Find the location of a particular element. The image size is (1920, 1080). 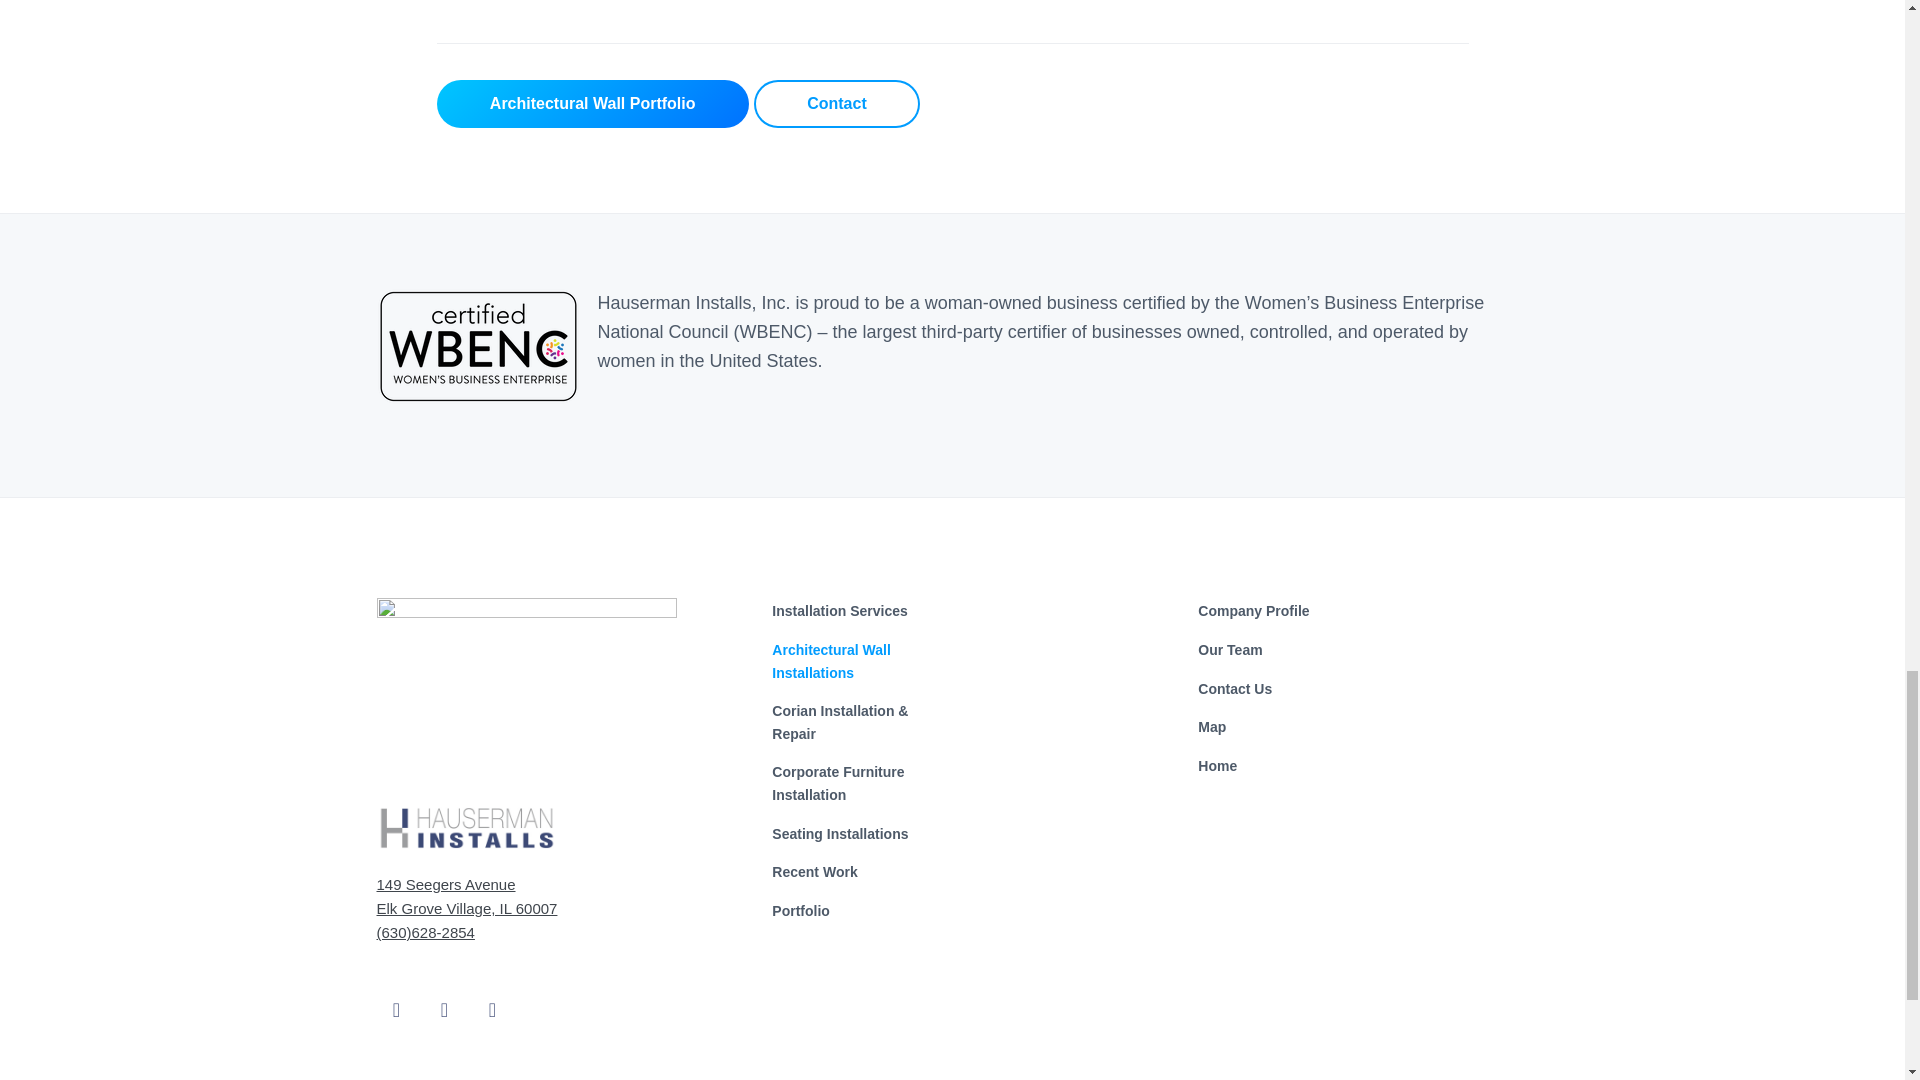

Instagram is located at coordinates (444, 994).